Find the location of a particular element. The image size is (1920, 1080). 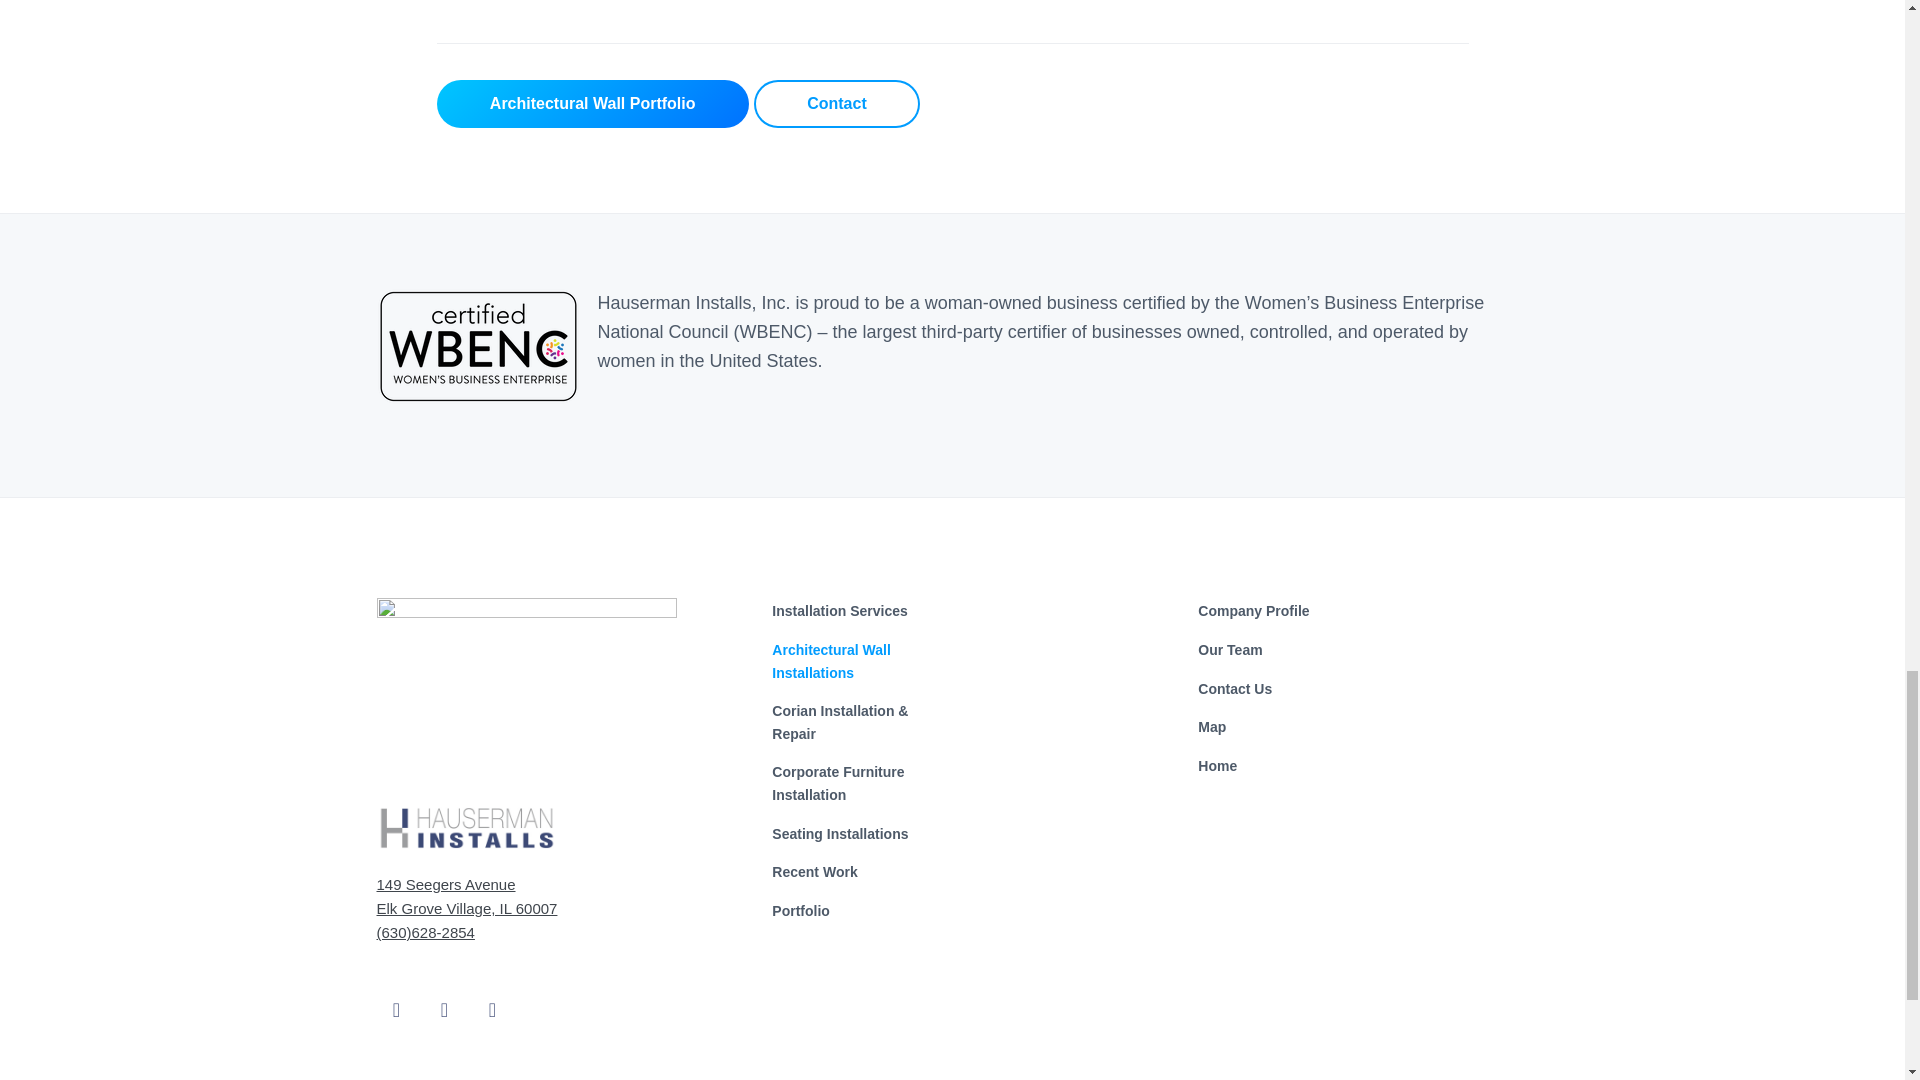

Instagram is located at coordinates (444, 994).